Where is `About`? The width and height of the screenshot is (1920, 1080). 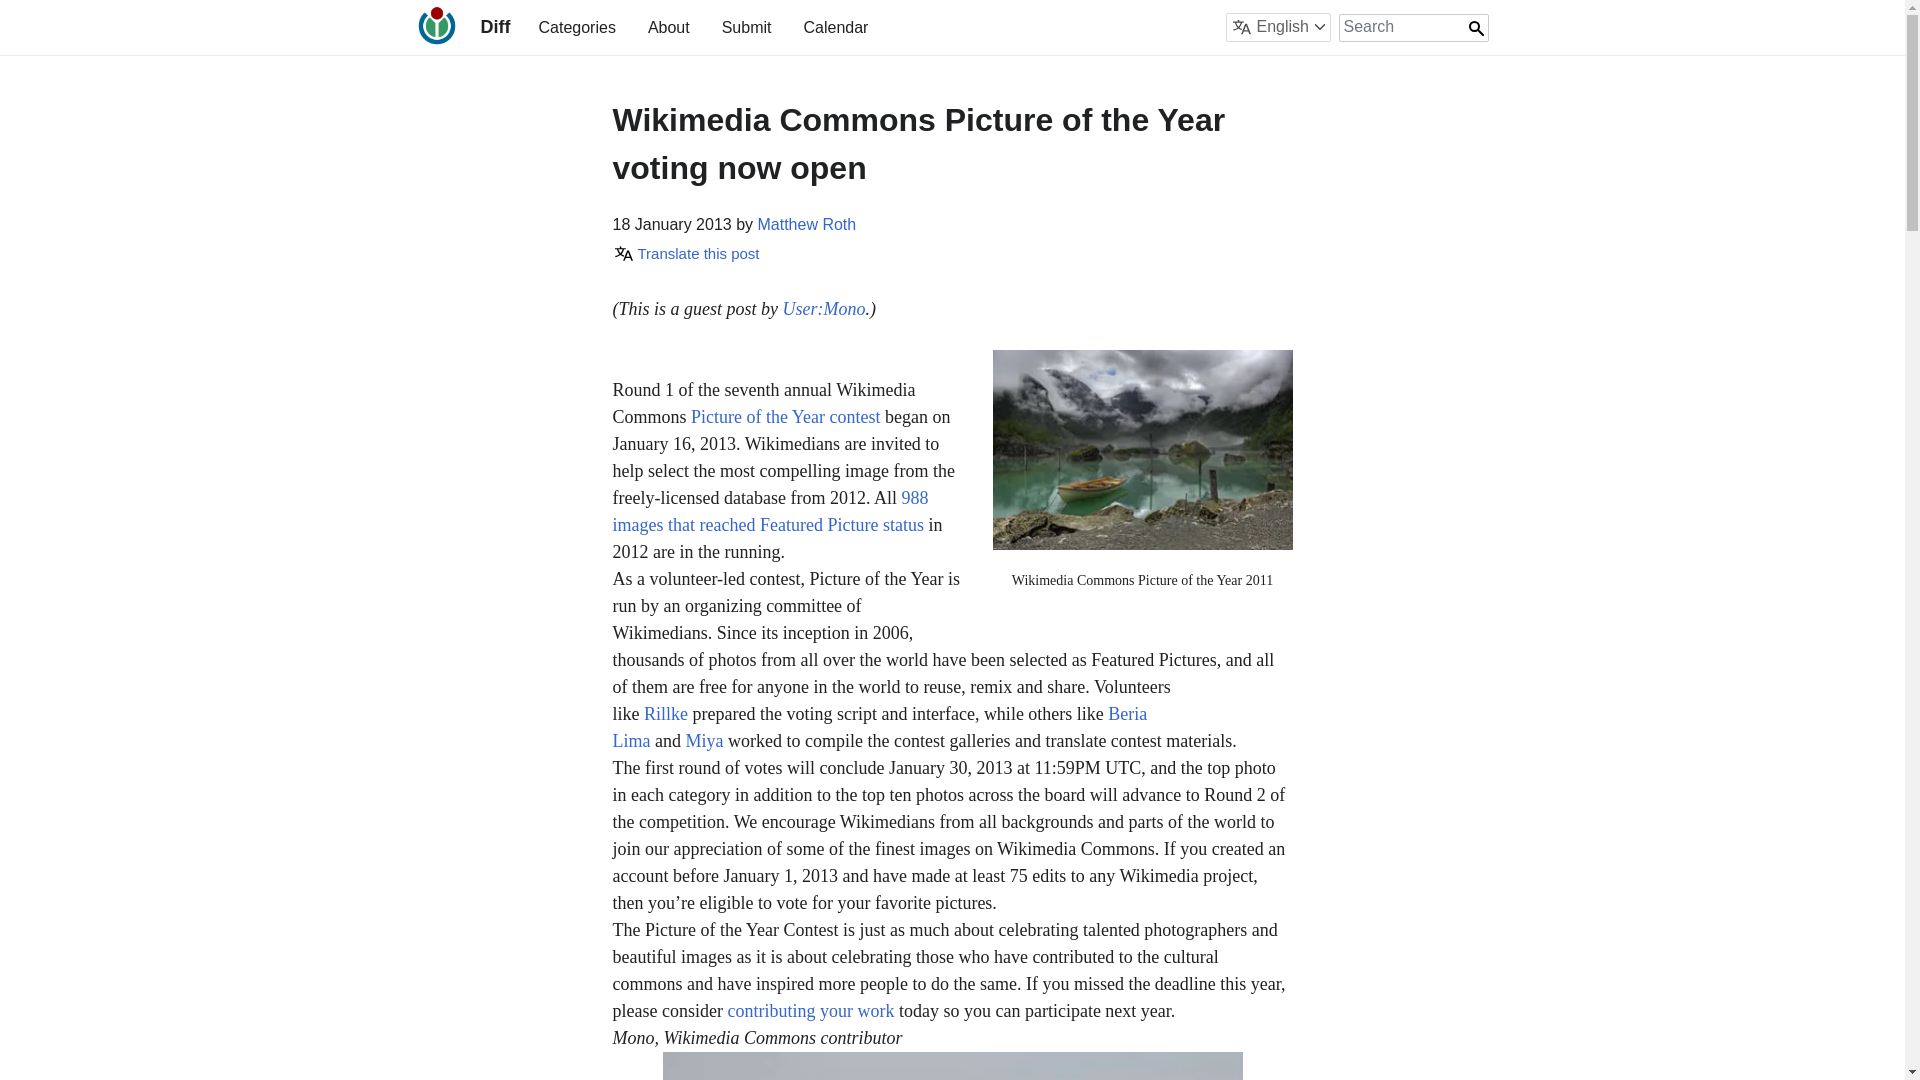
About is located at coordinates (668, 27).